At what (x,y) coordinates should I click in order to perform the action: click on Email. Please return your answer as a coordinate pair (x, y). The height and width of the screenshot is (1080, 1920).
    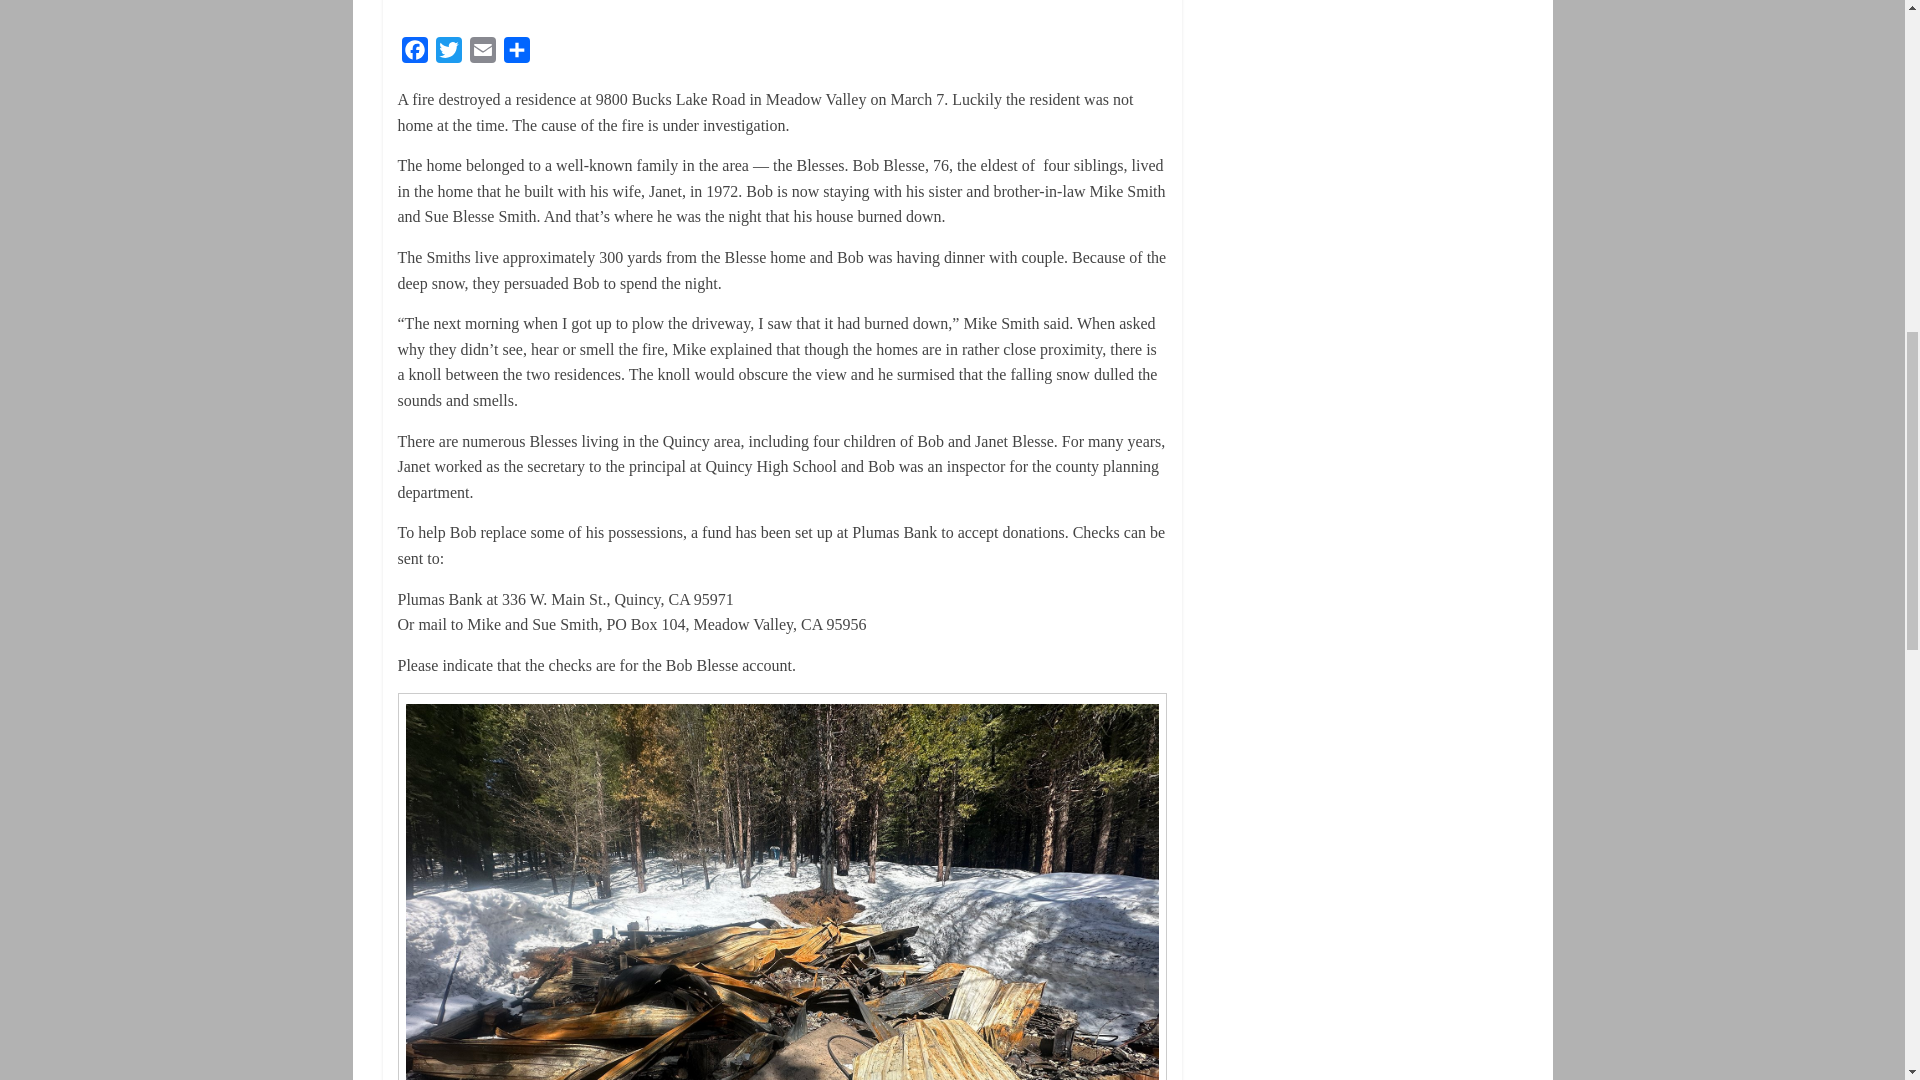
    Looking at the image, I should click on (482, 54).